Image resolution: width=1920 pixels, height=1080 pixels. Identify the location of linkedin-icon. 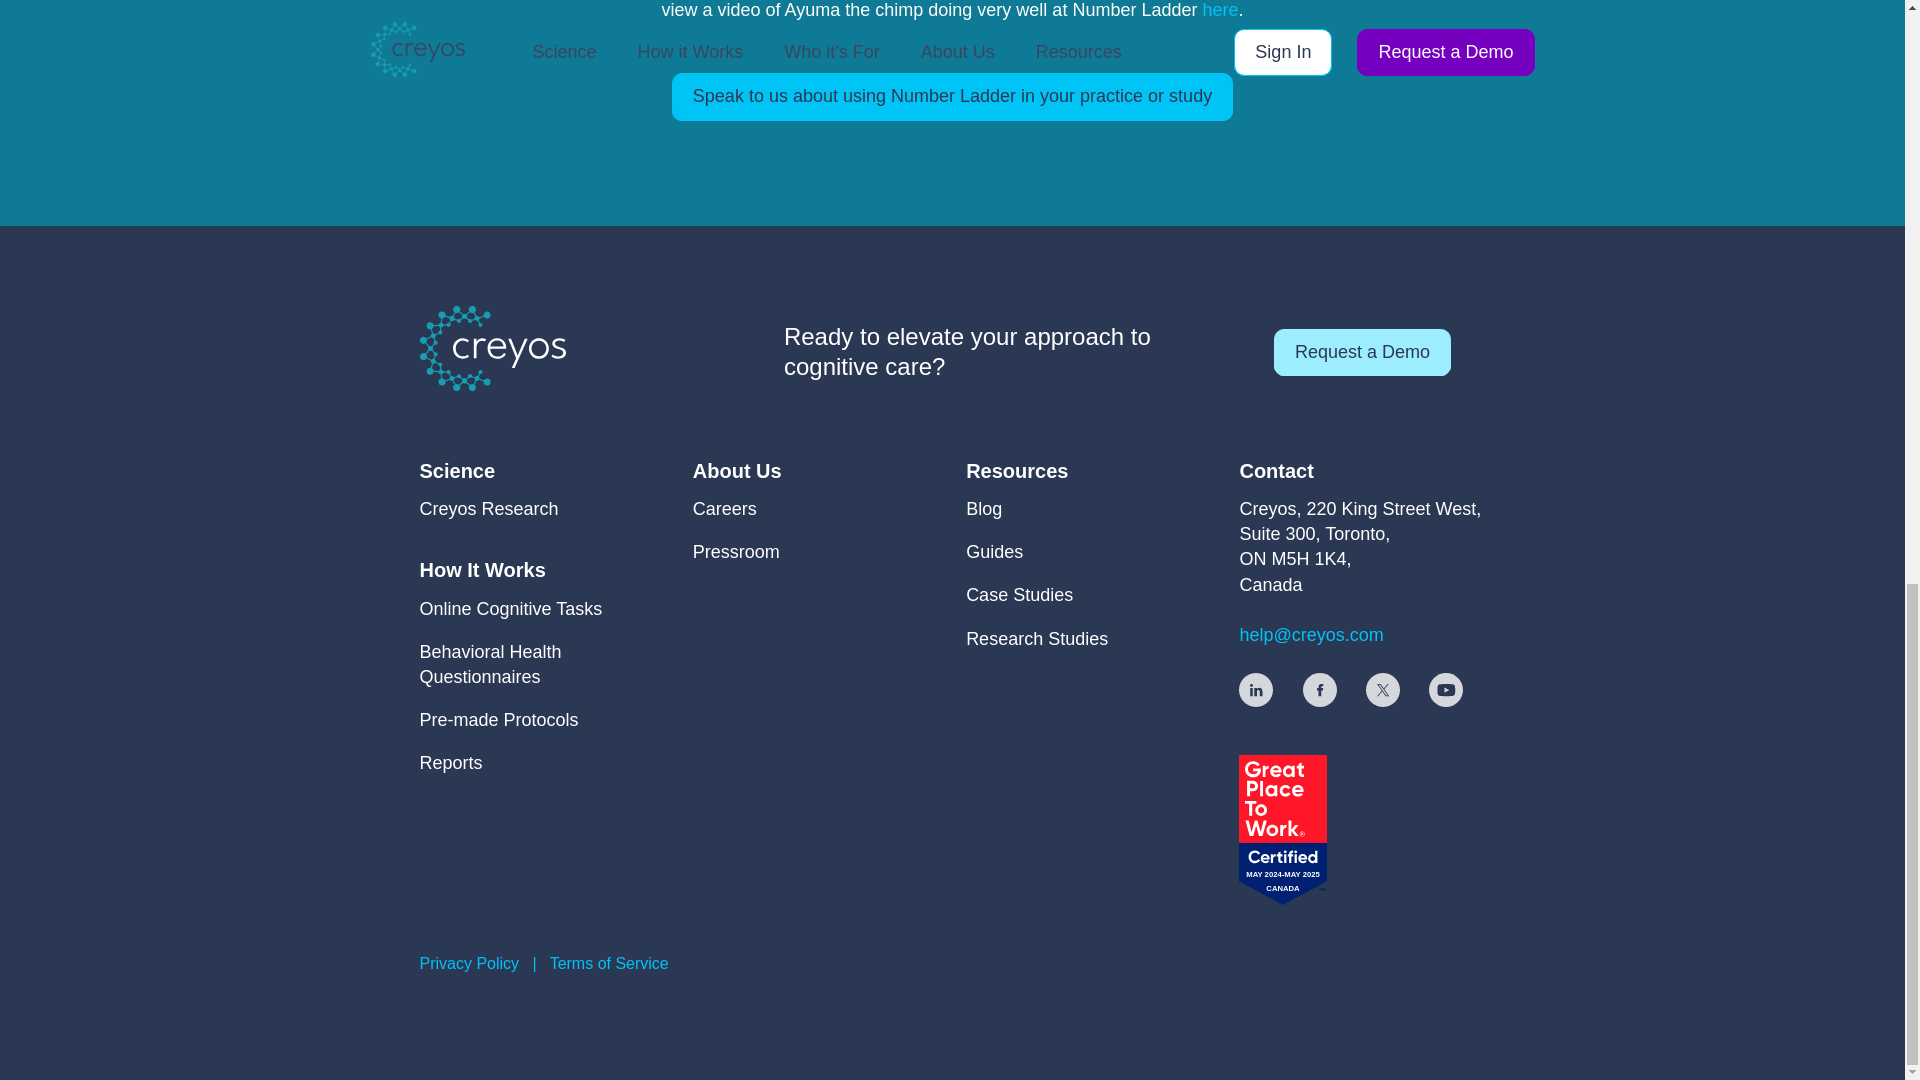
(1255, 690).